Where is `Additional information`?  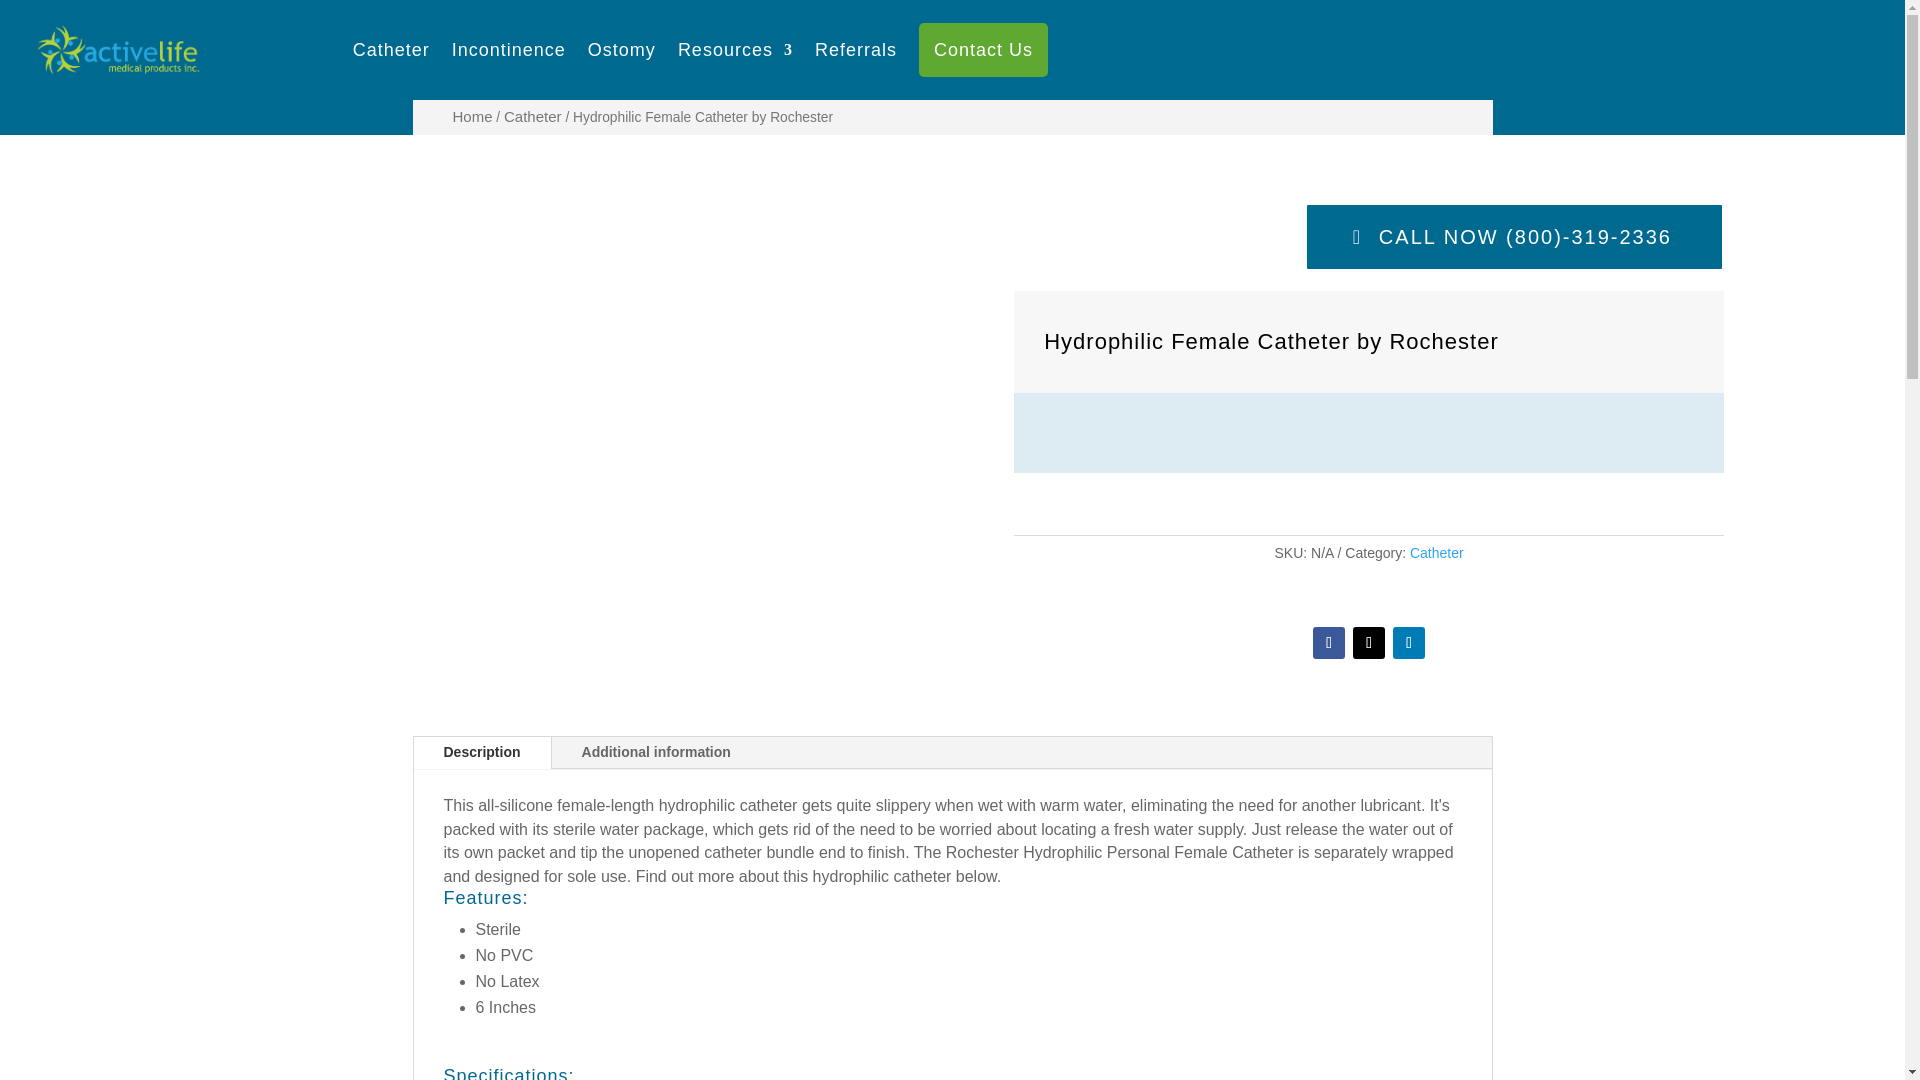
Additional information is located at coordinates (656, 752).